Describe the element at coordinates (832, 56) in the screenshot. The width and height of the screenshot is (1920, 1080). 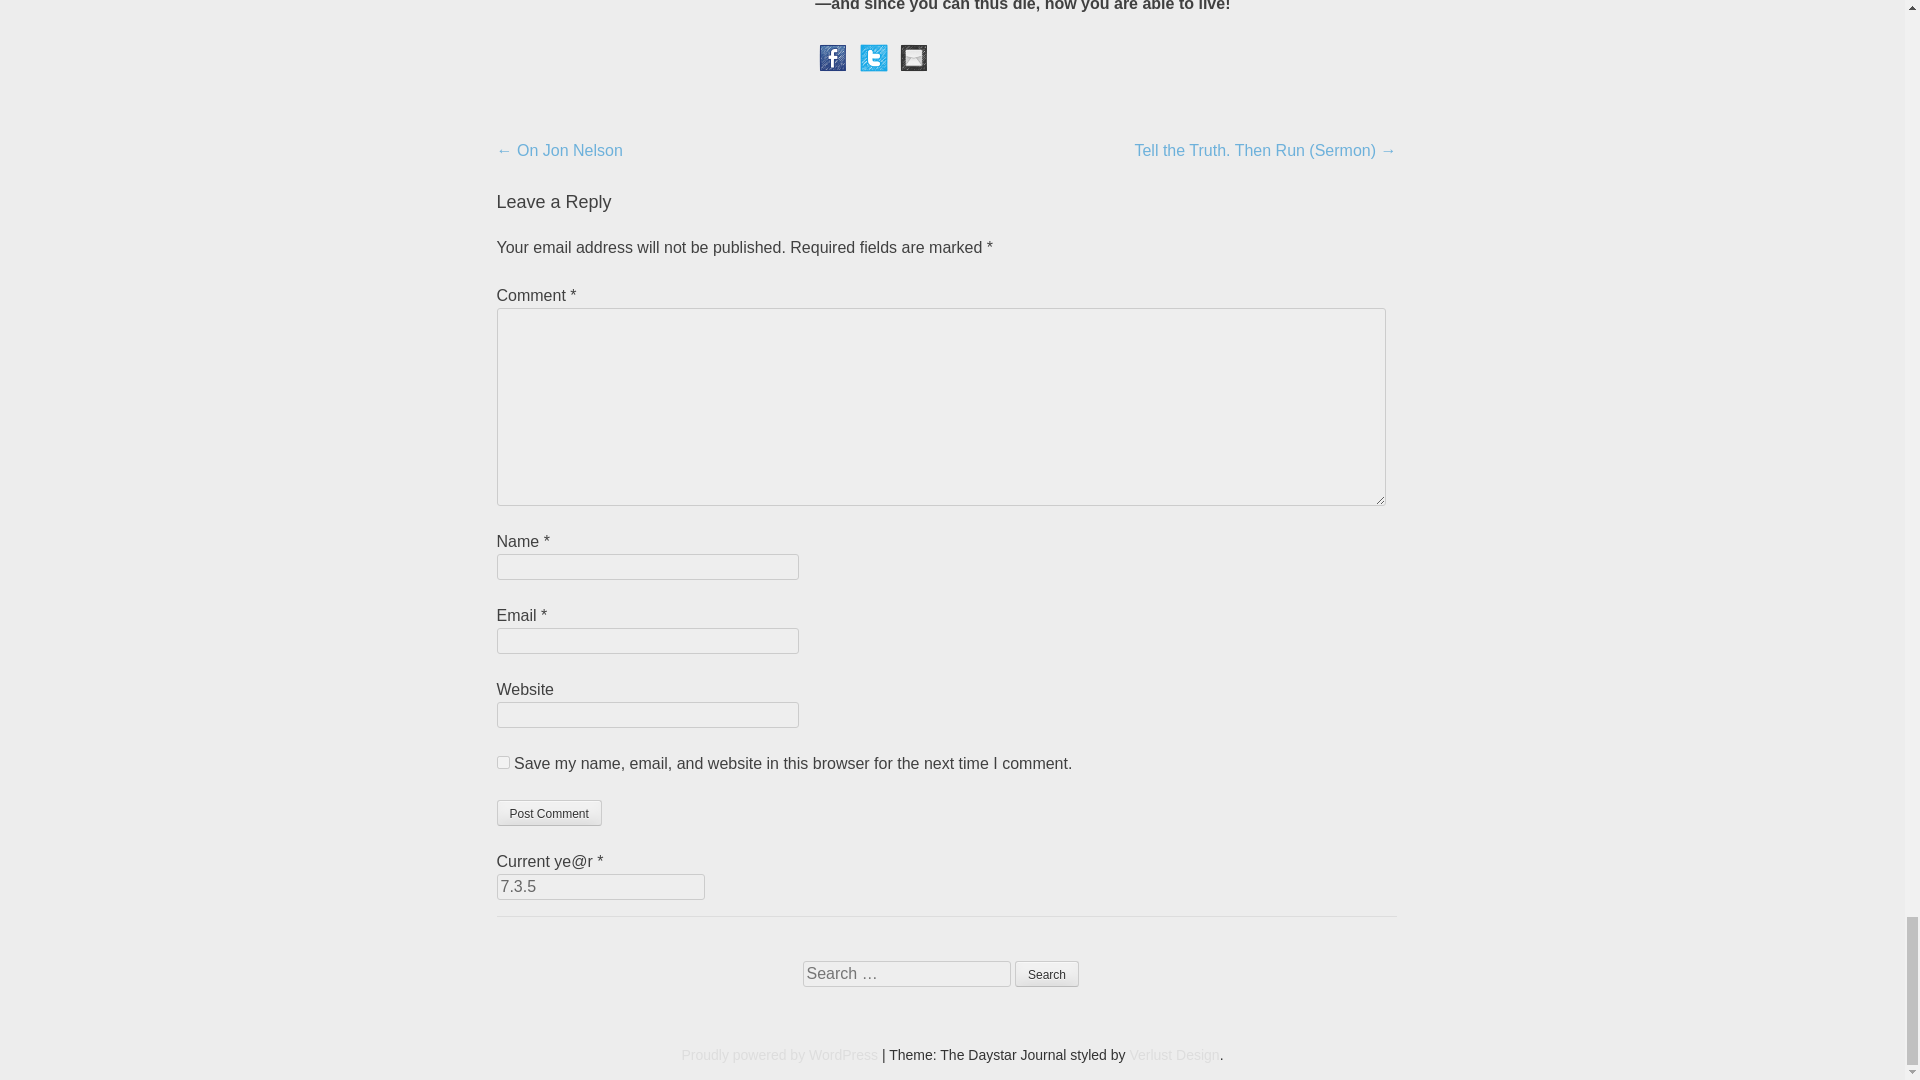
I see `Facebook` at that location.